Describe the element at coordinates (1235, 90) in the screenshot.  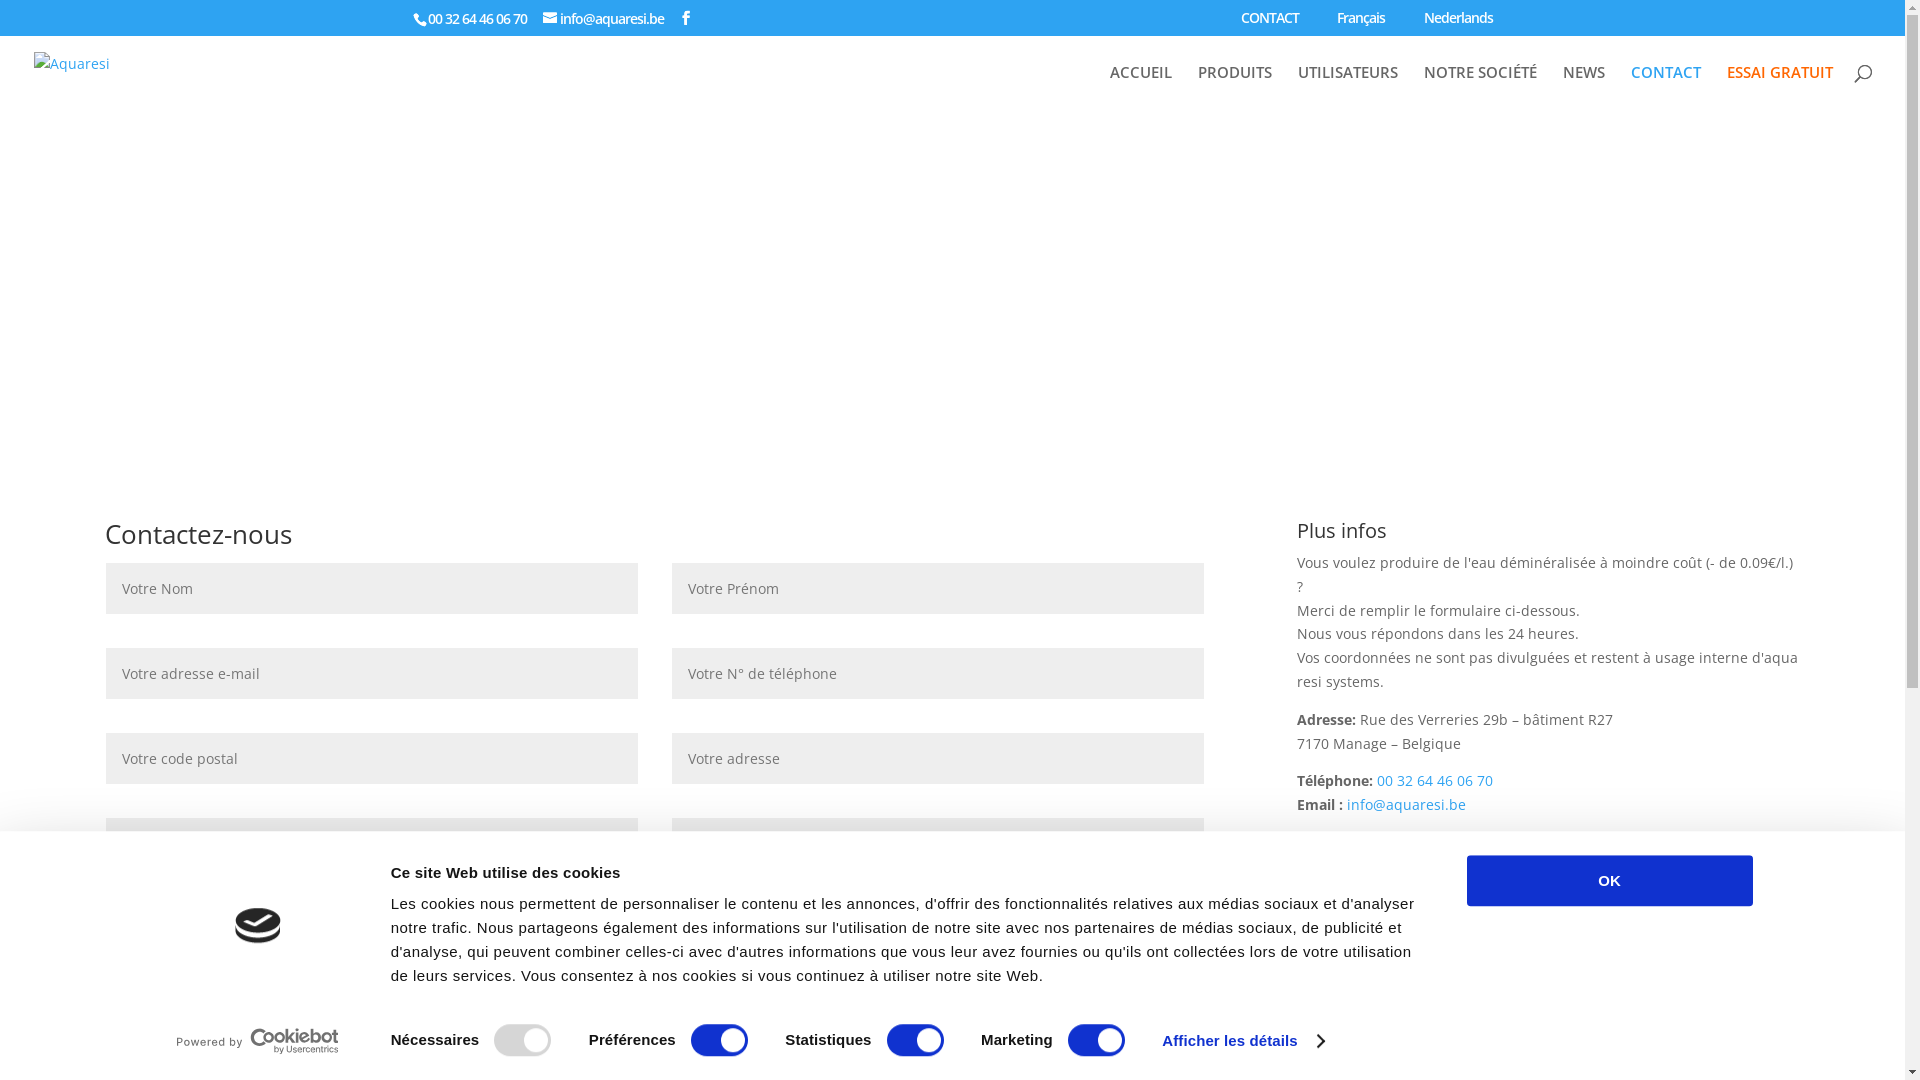
I see `PRODUITS` at that location.